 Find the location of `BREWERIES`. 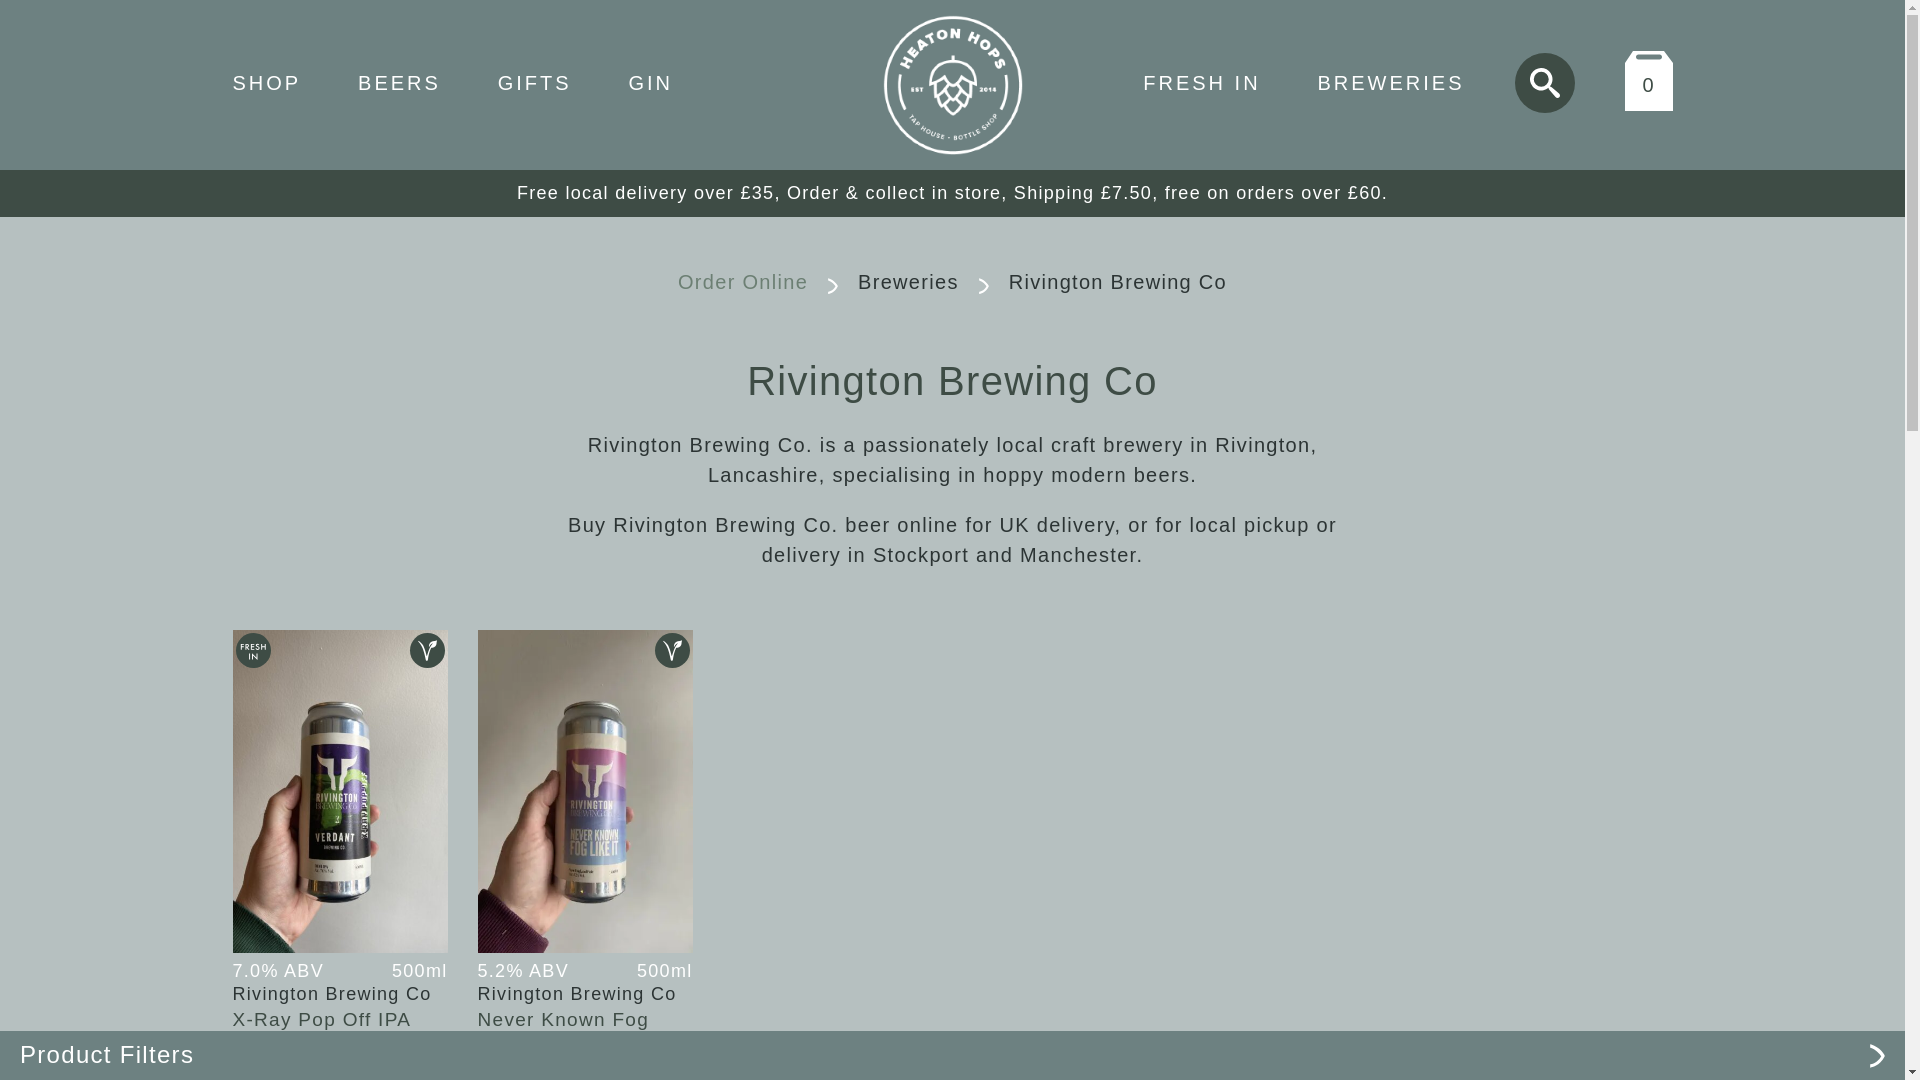

BREWERIES is located at coordinates (1390, 83).